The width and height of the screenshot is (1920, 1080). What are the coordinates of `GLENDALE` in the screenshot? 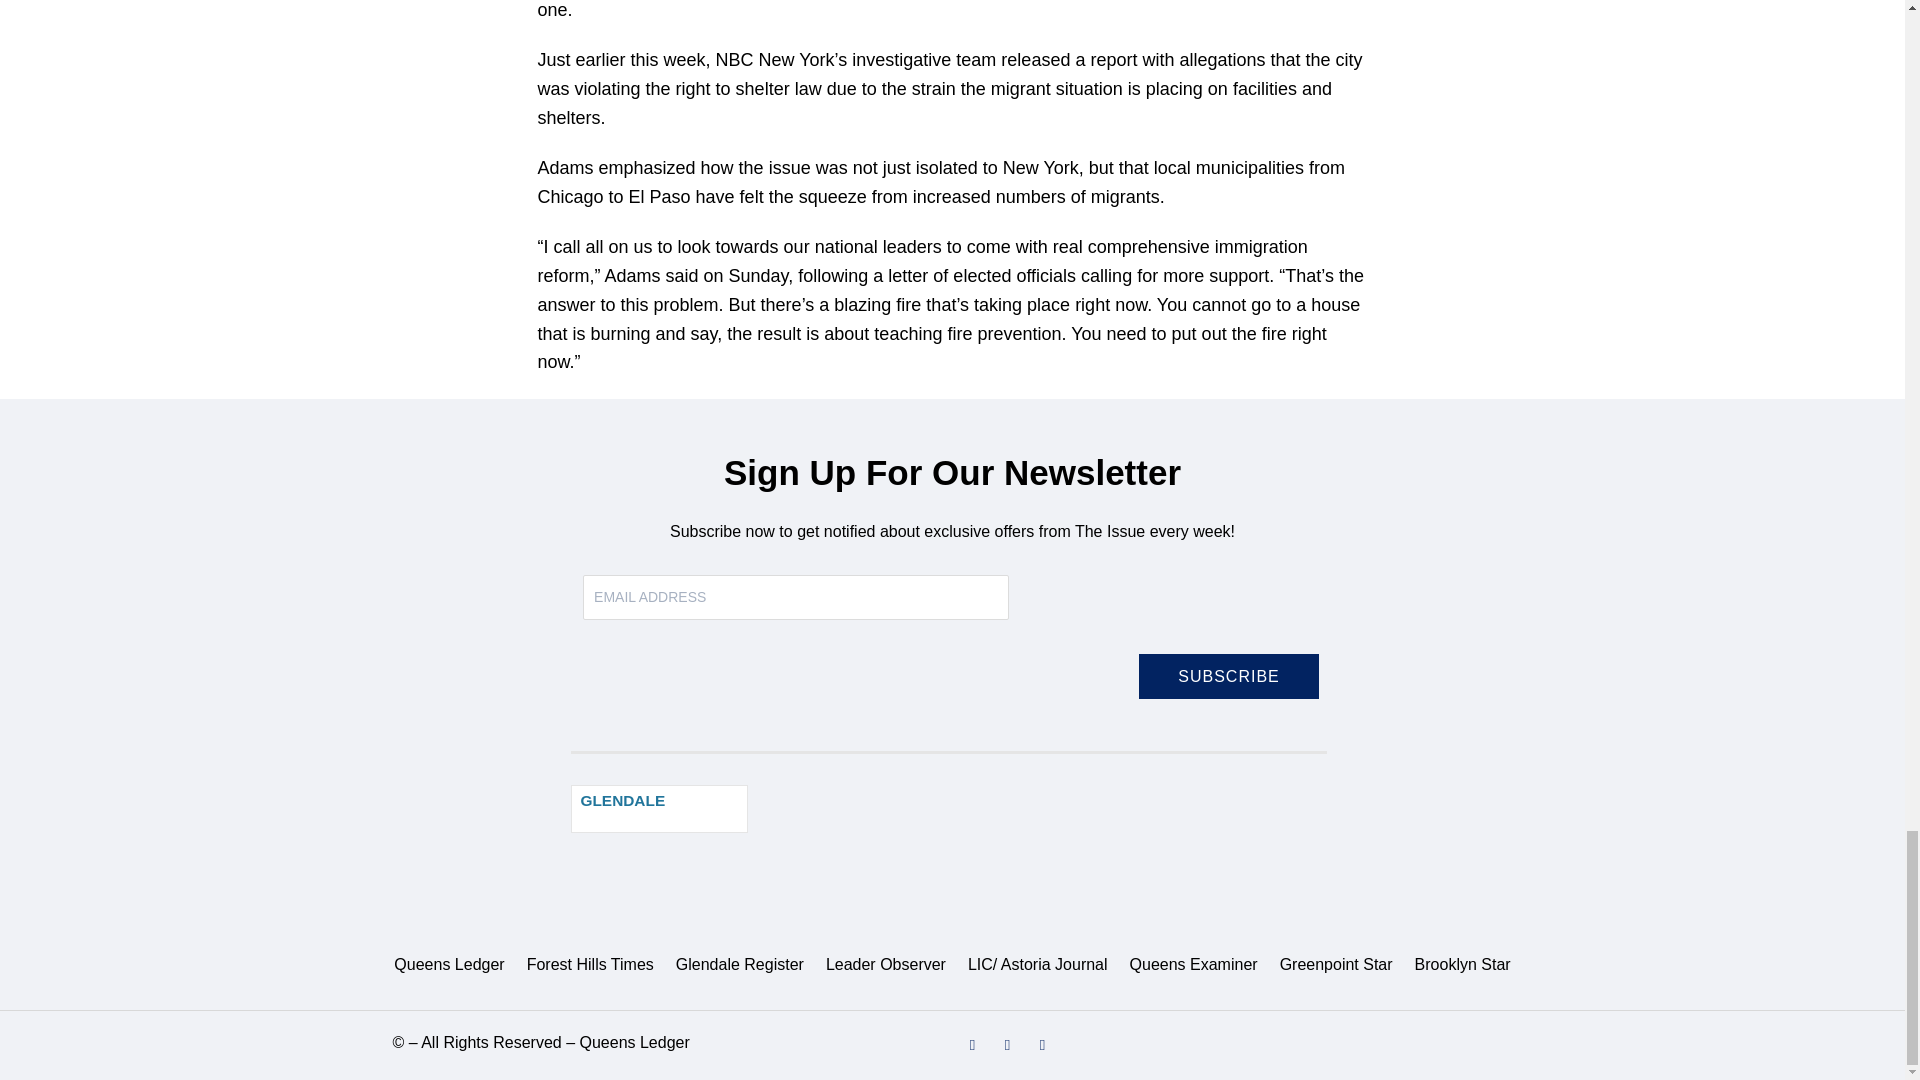 It's located at (660, 808).